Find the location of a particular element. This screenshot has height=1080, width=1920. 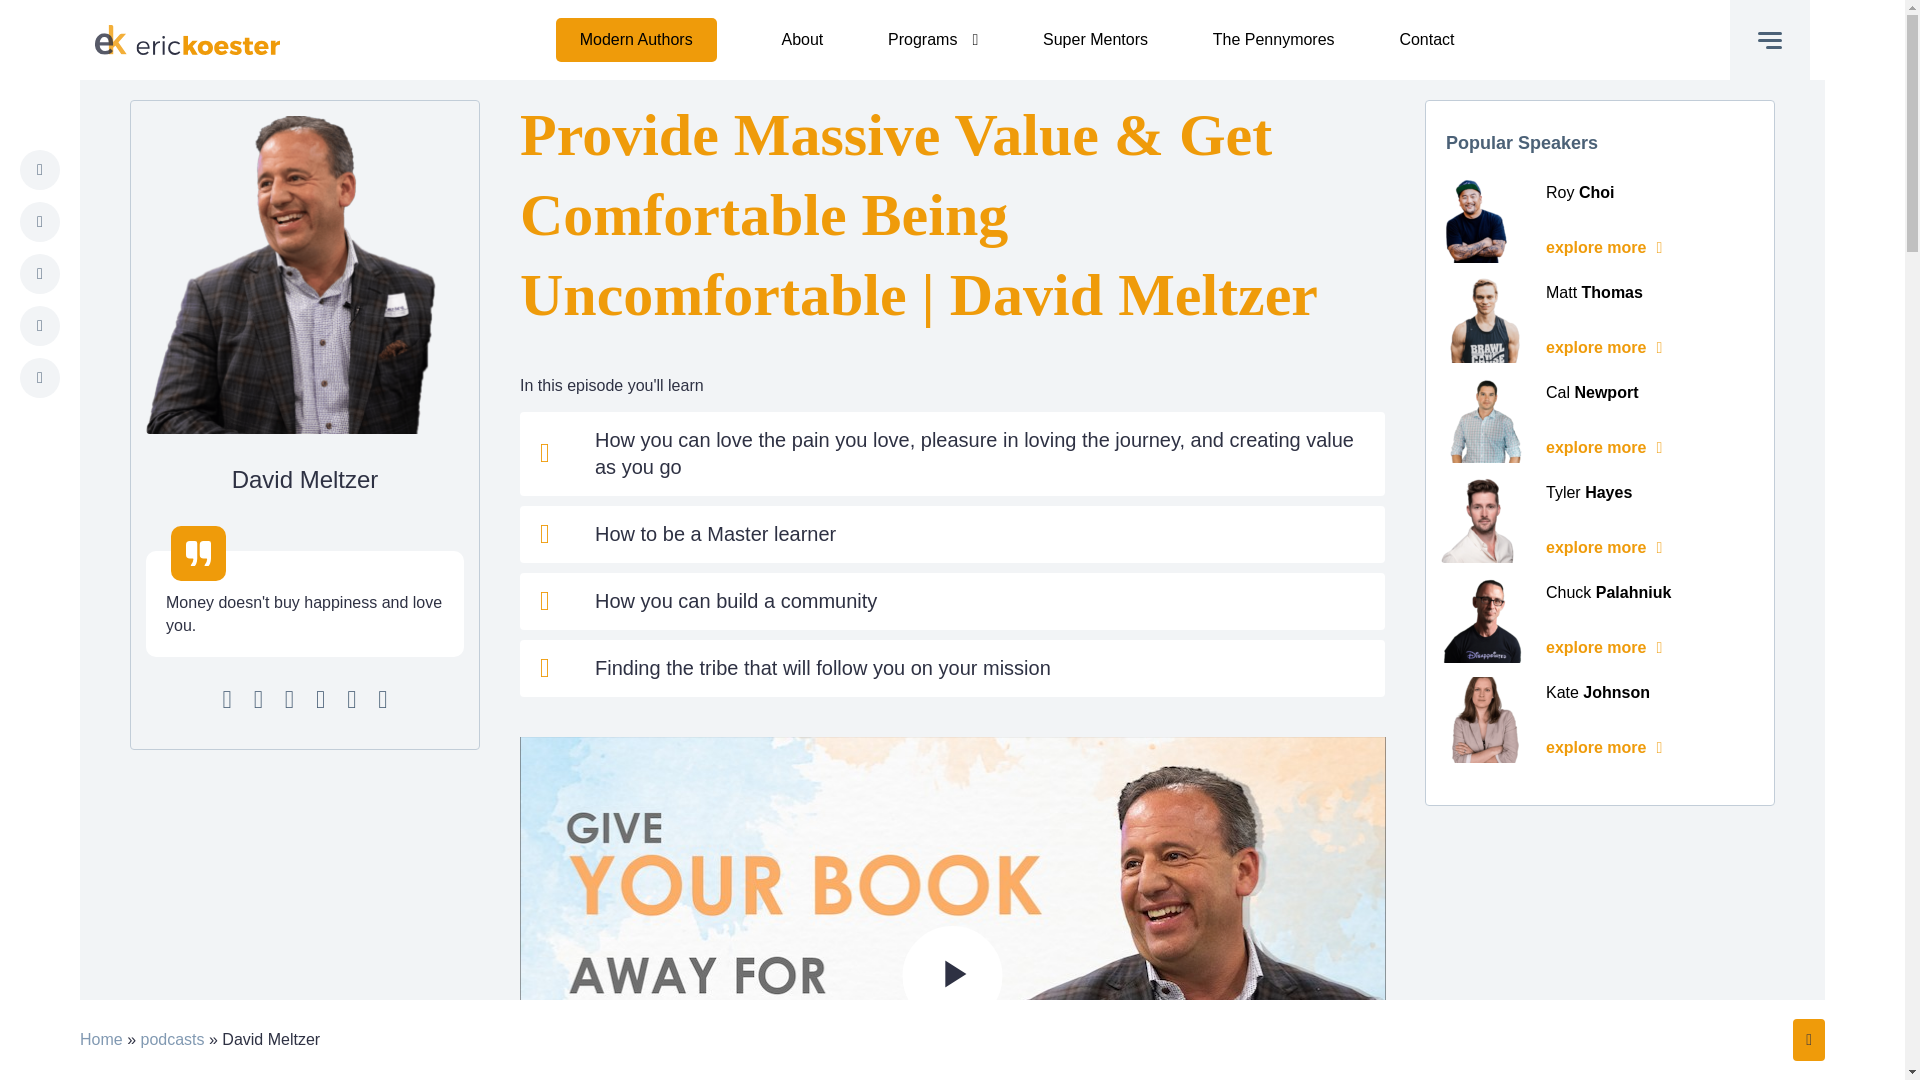

The Pennymores is located at coordinates (1274, 40).